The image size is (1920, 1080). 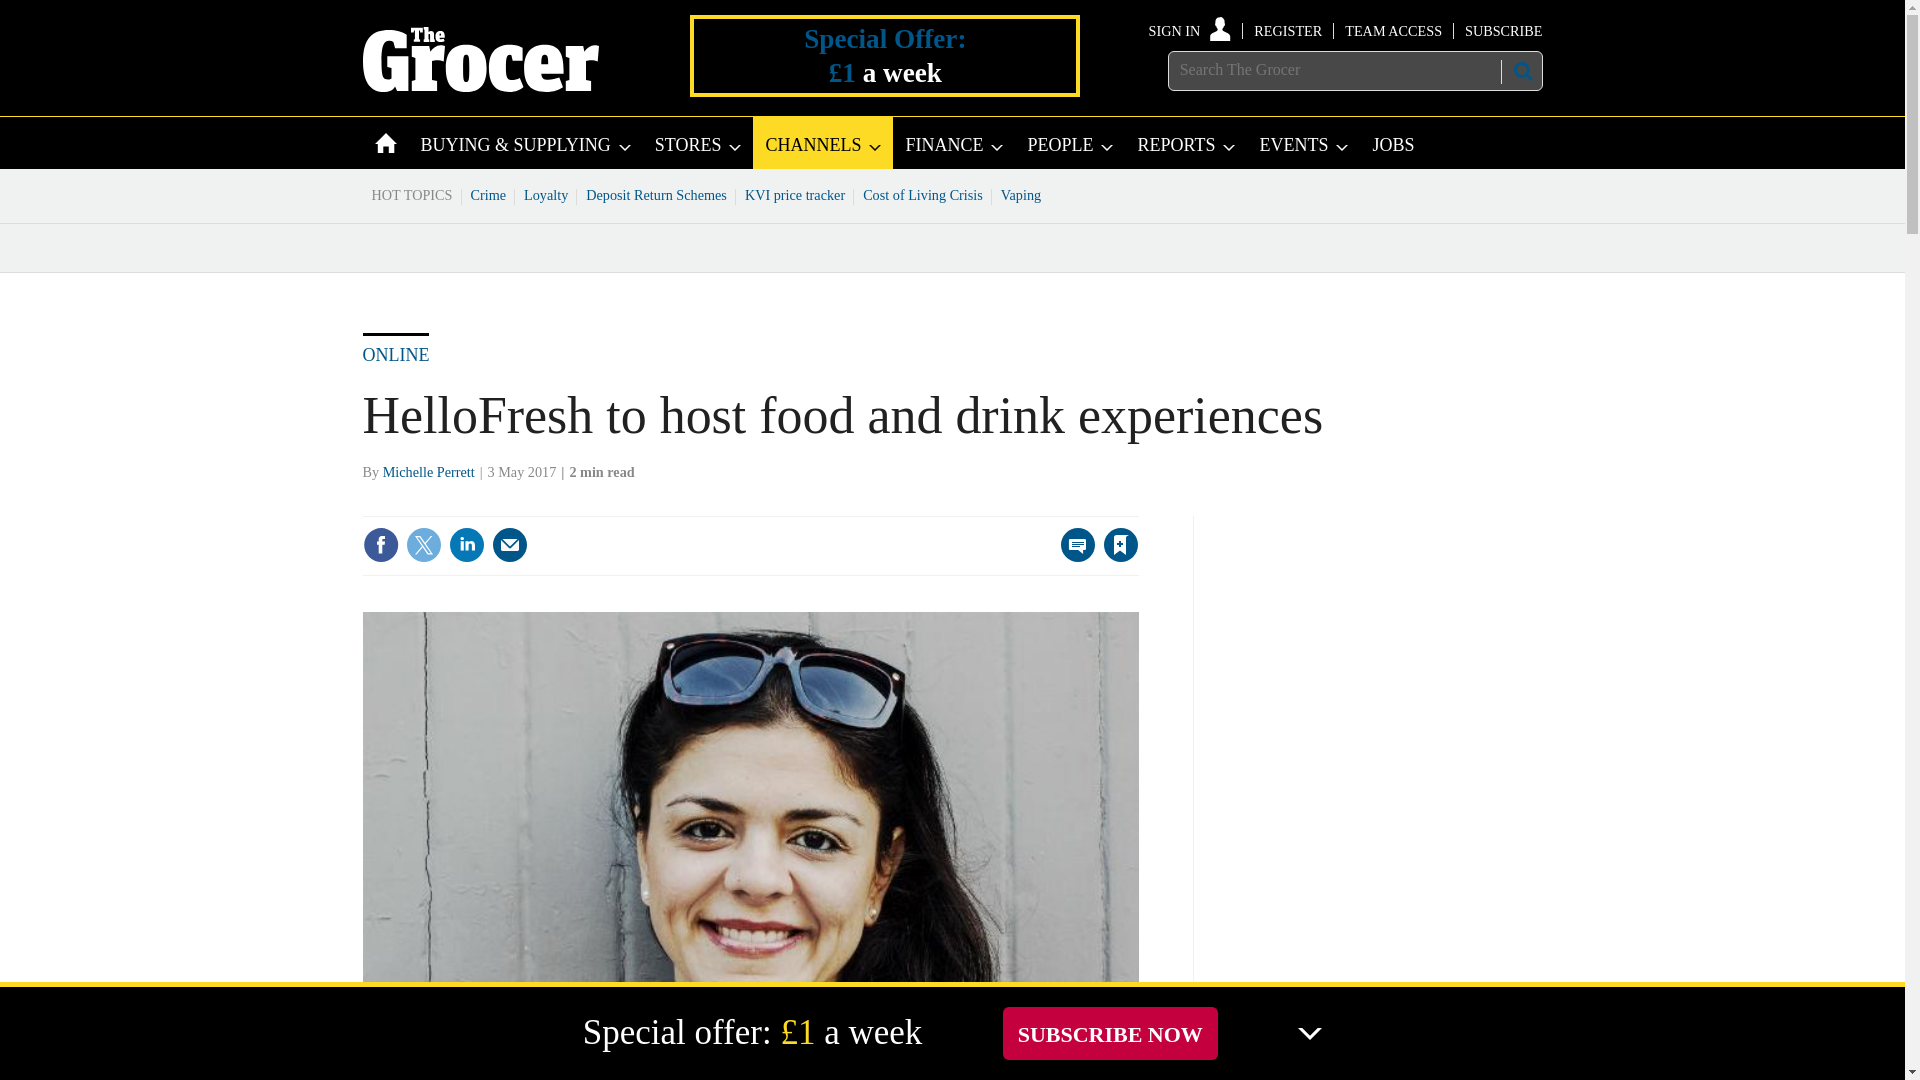 I want to click on REGISTER, so click(x=1288, y=30).